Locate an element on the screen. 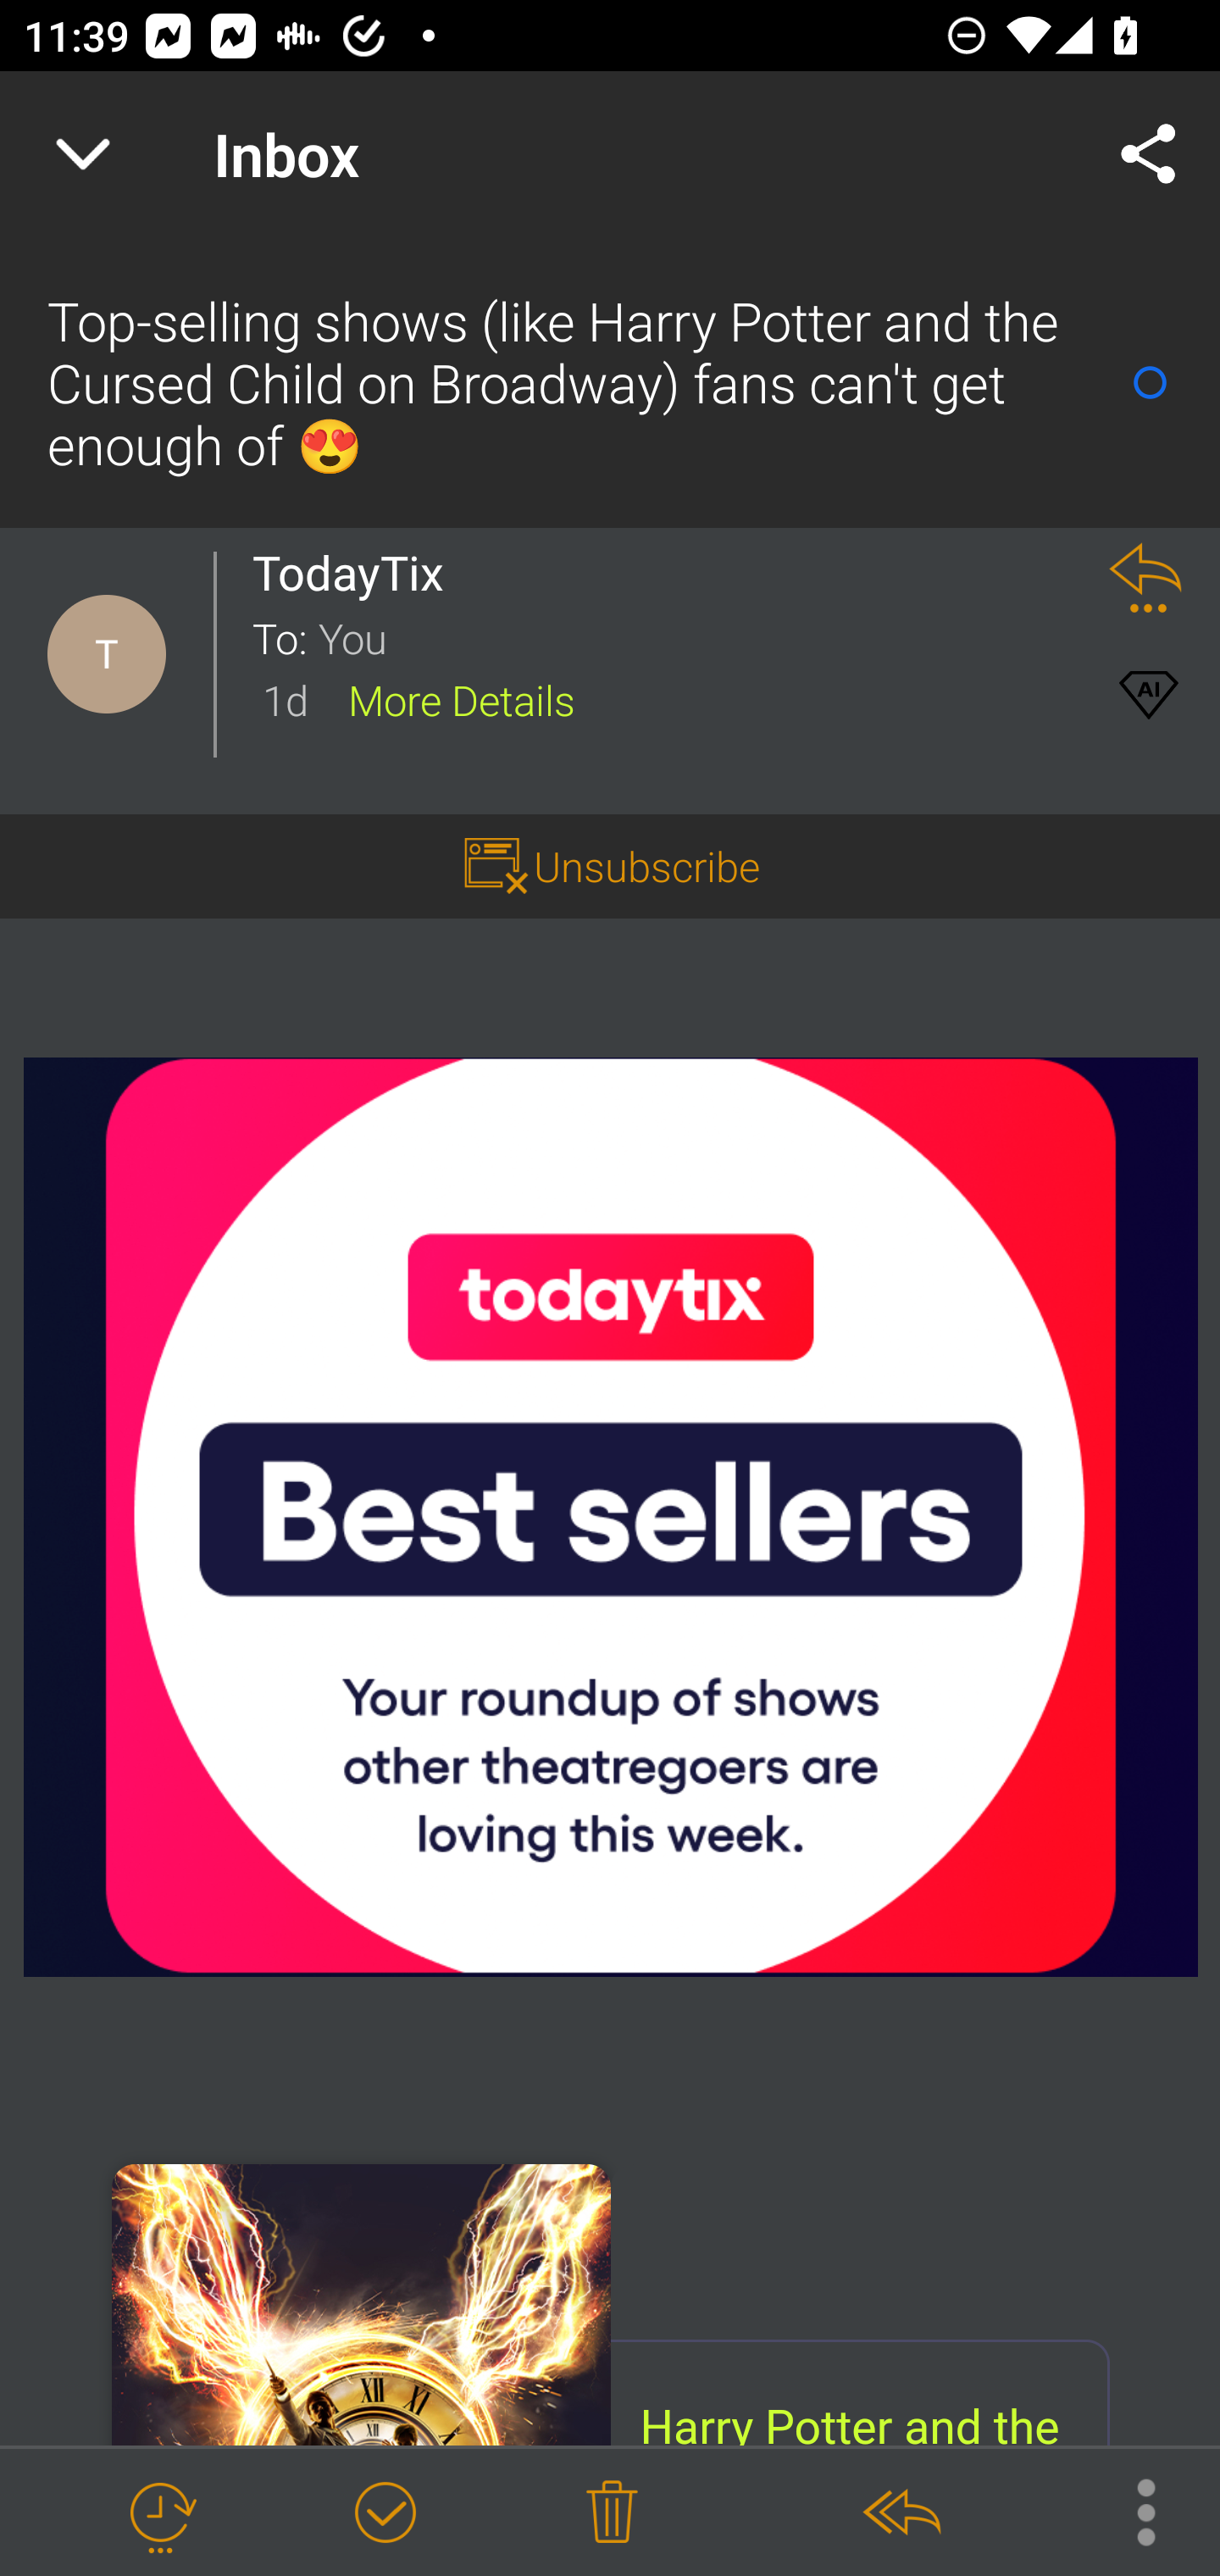  Unsubscribe is located at coordinates (647, 865).